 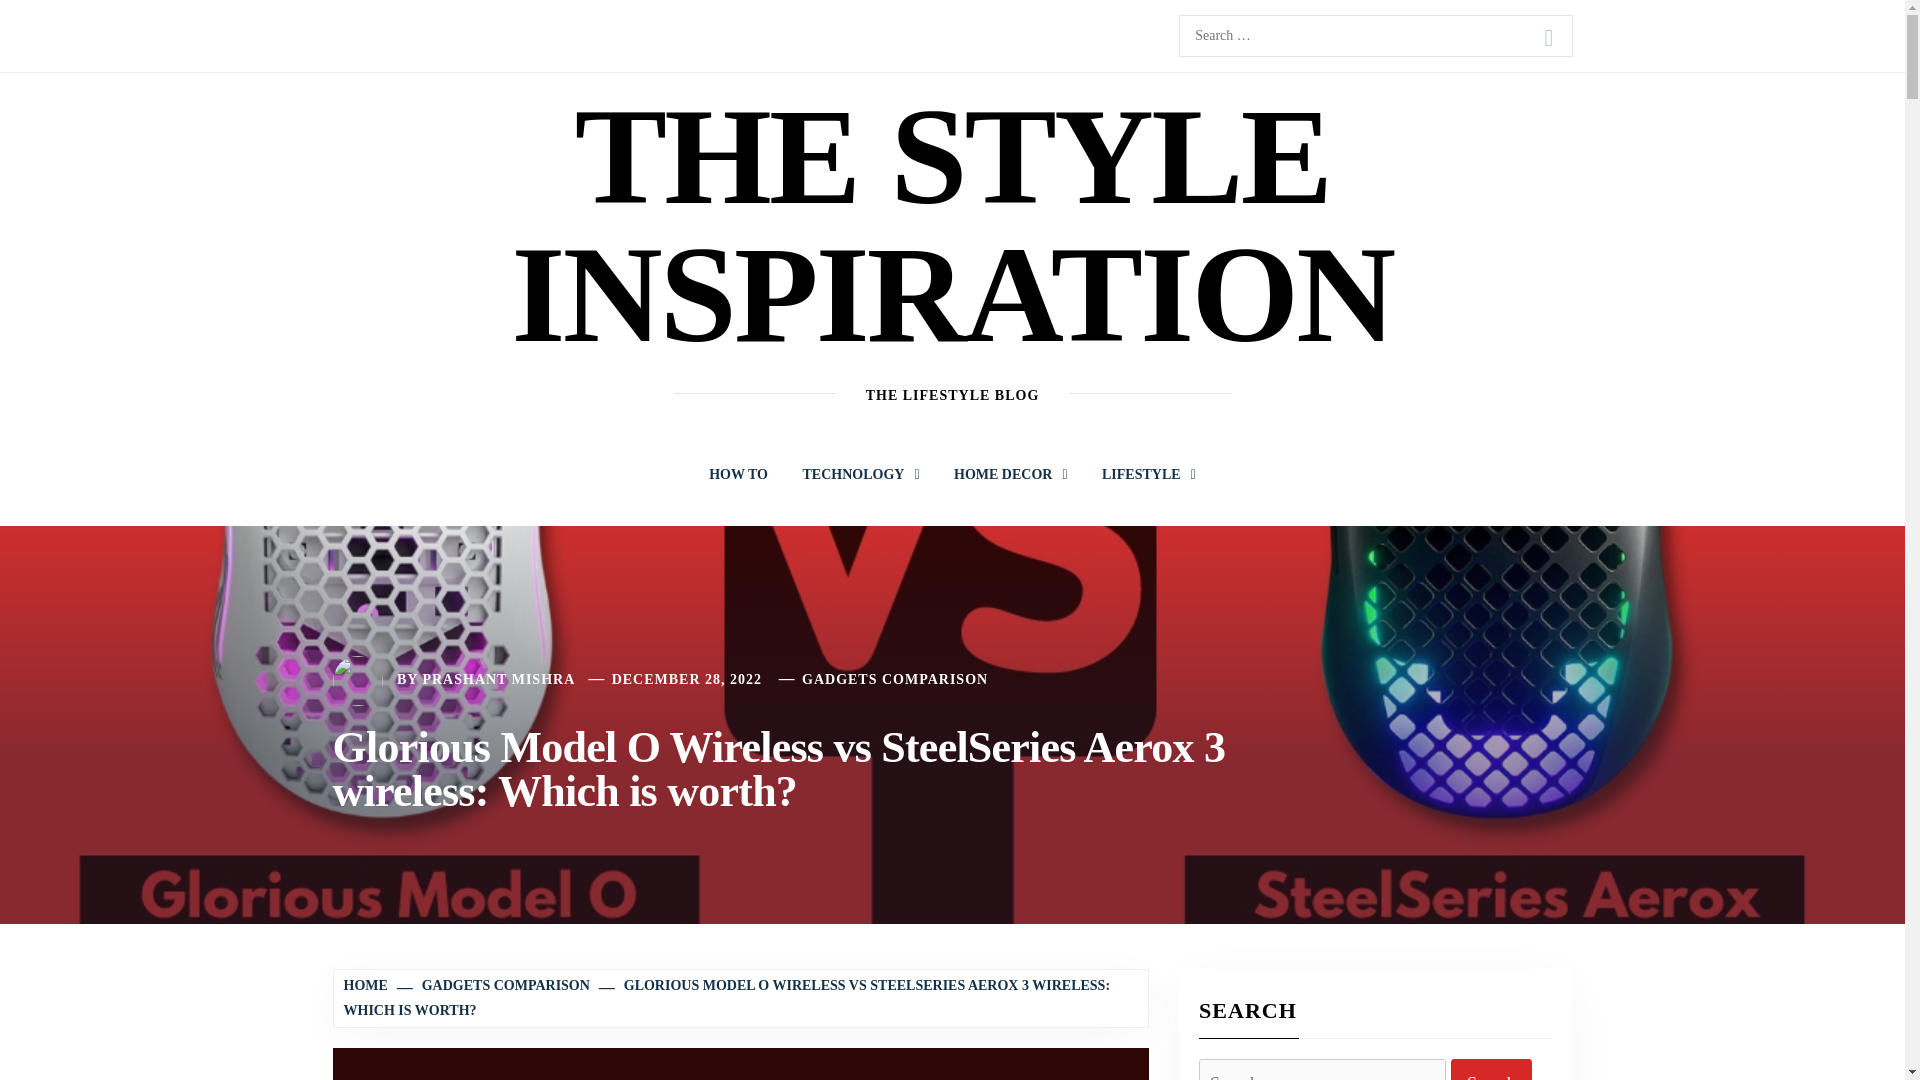 I want to click on LIFESTYLE, so click(x=1148, y=474).